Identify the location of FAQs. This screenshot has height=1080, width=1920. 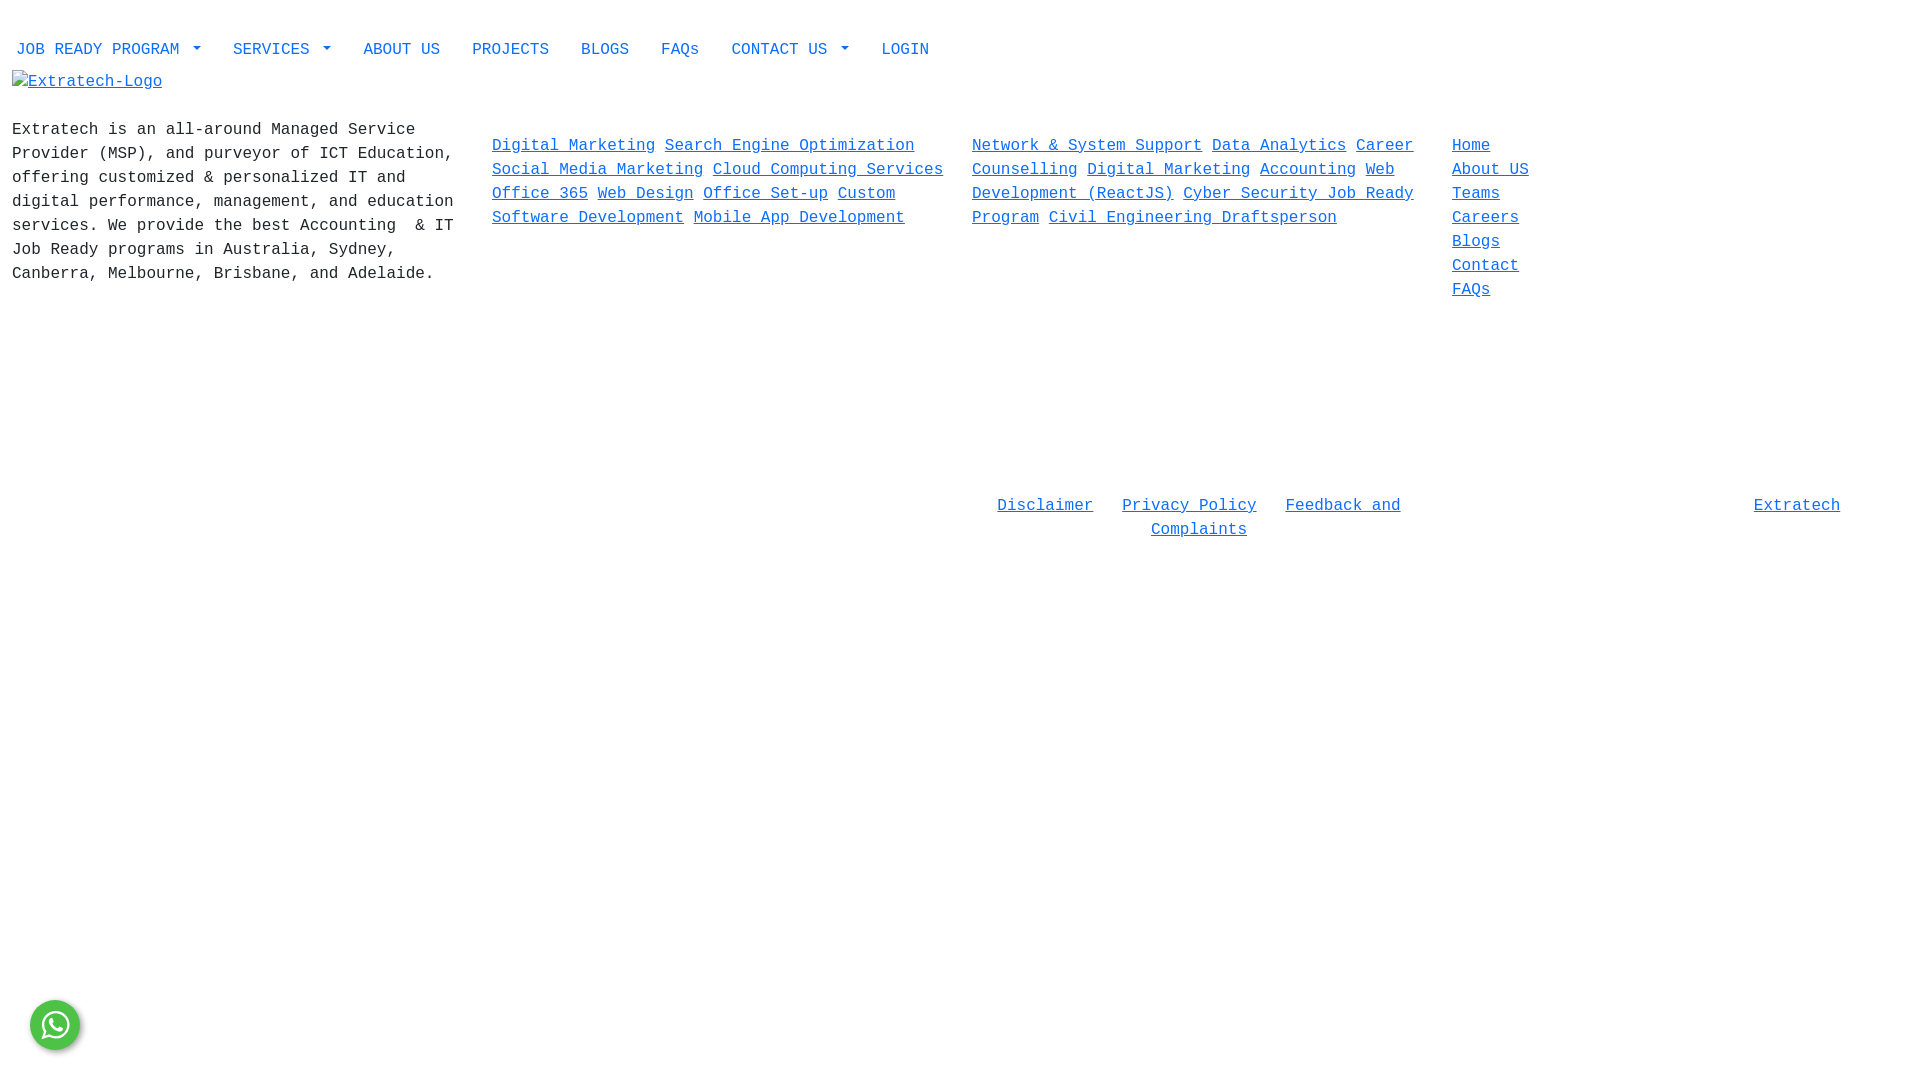
(680, 50).